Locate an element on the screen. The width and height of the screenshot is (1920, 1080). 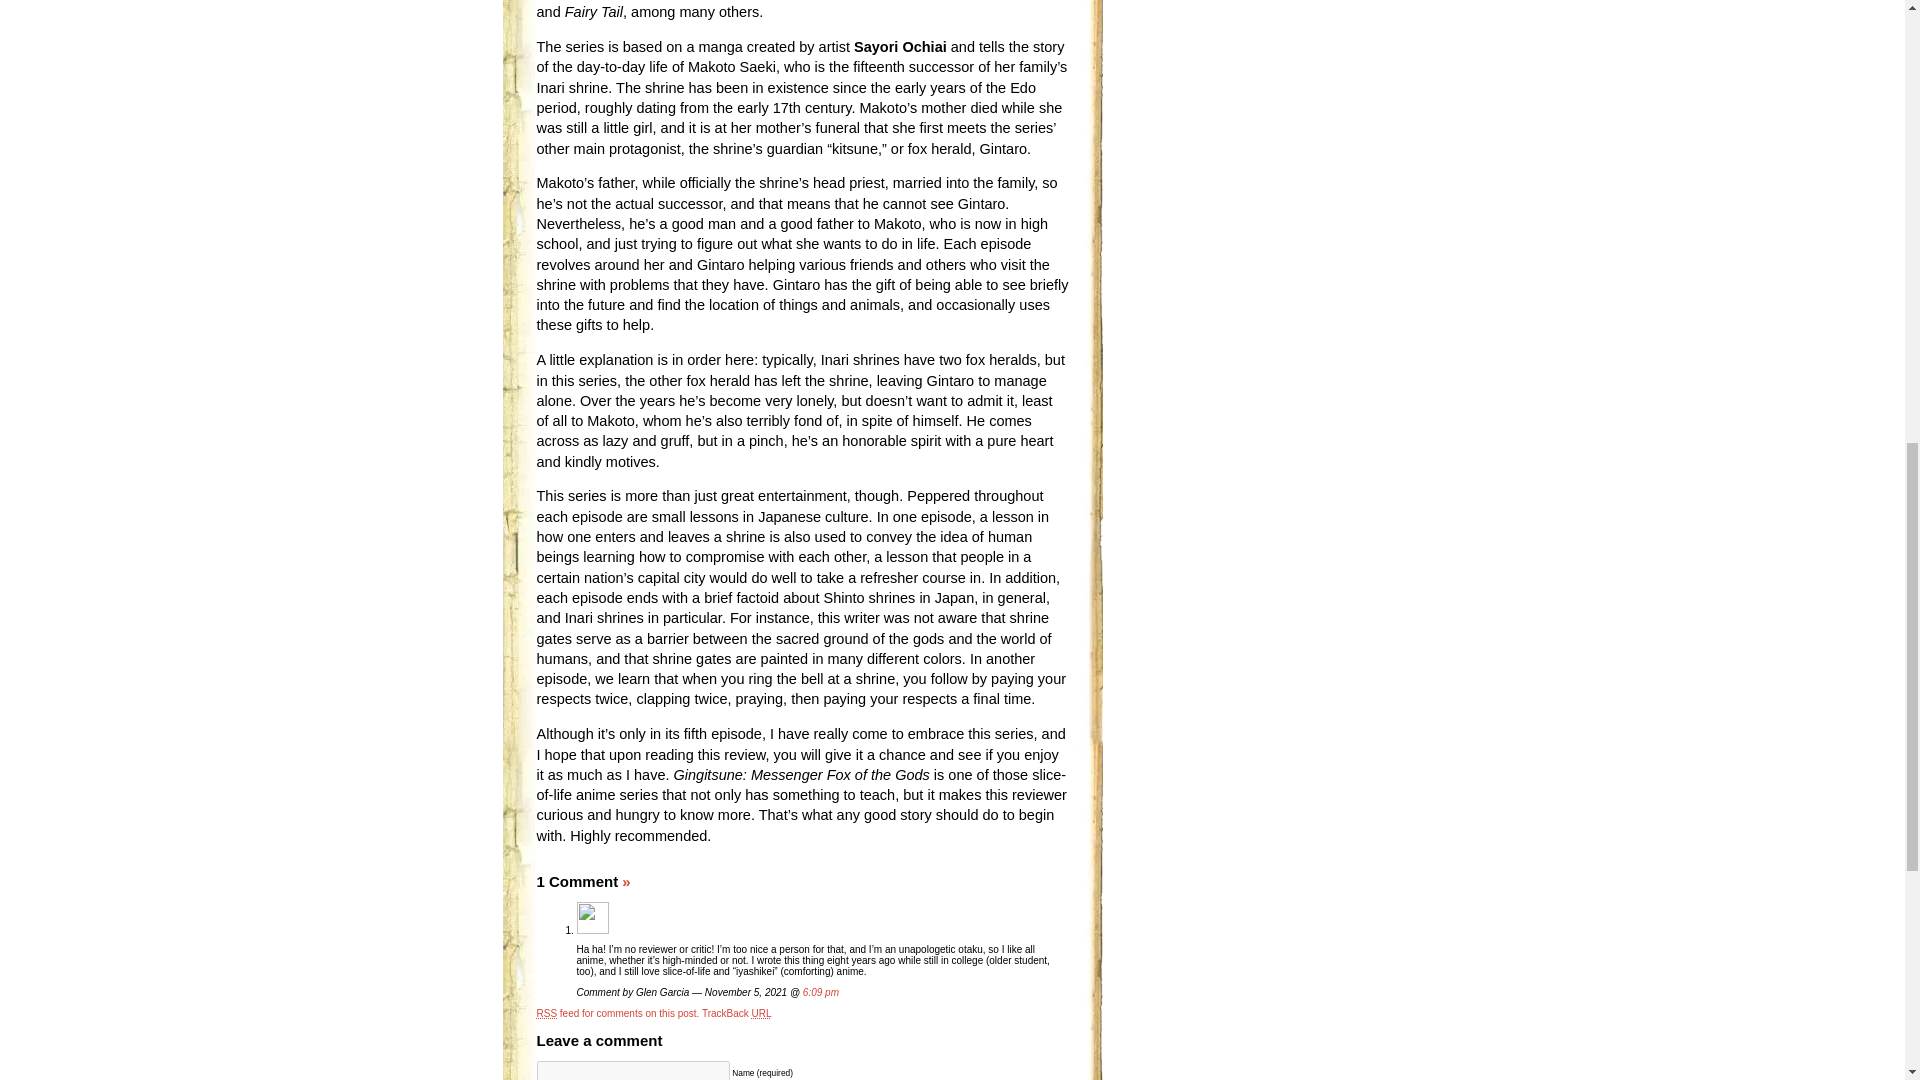
Really Simple Syndication is located at coordinates (546, 1013).